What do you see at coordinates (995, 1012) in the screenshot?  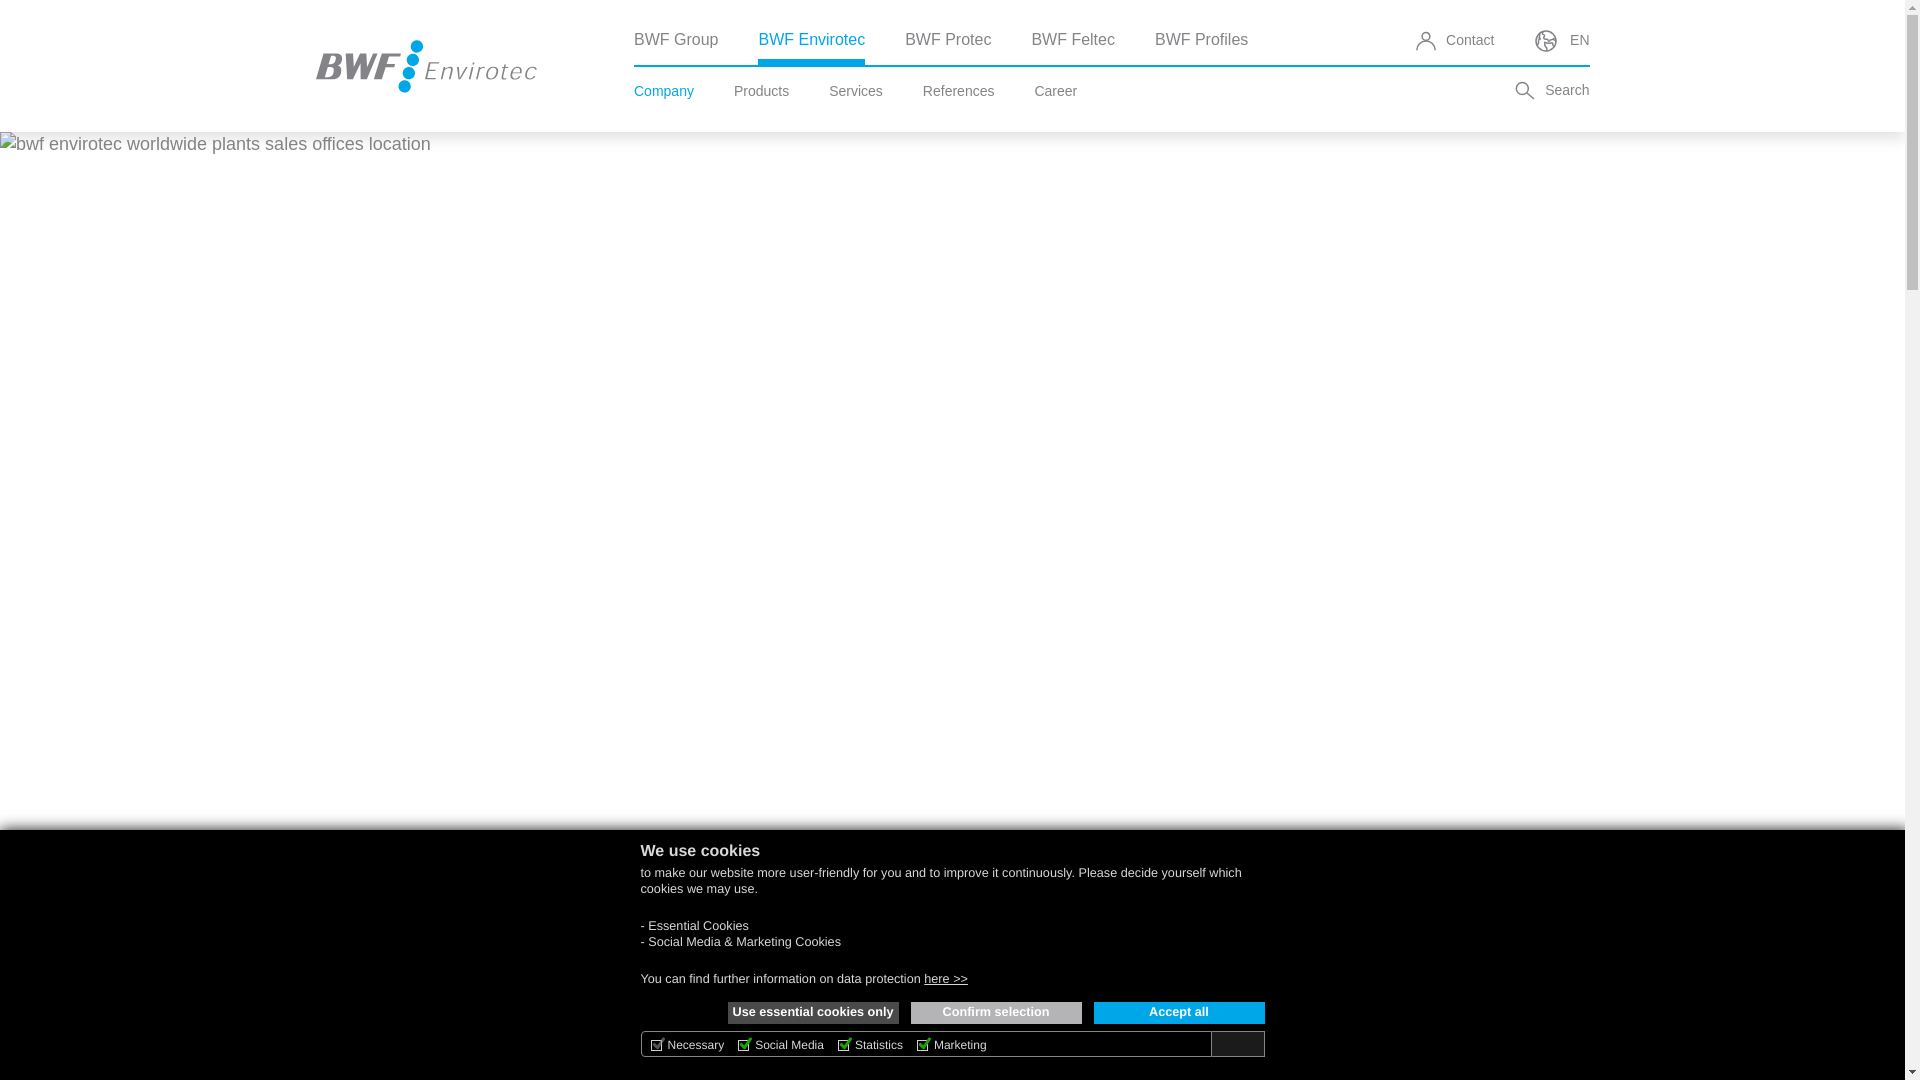 I see `Confirm selection` at bounding box center [995, 1012].